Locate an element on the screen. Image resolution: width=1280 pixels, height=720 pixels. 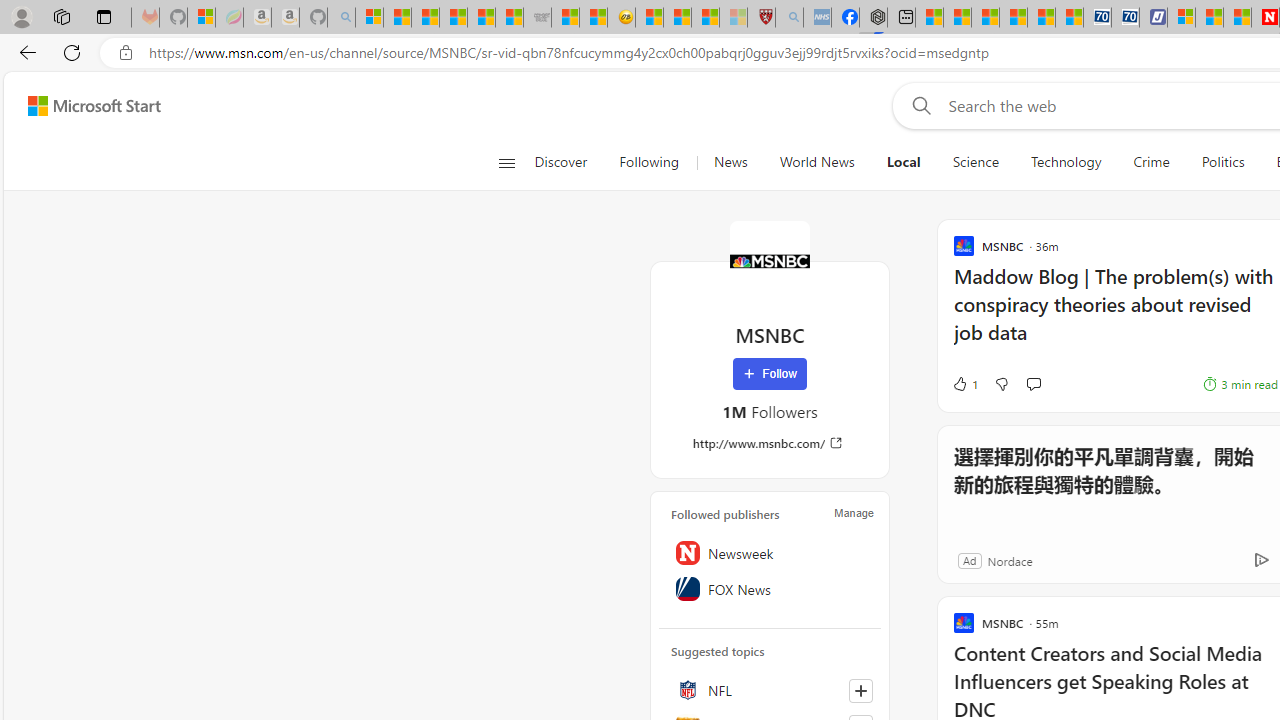
The Weather Channel - MSN is located at coordinates (426, 18).